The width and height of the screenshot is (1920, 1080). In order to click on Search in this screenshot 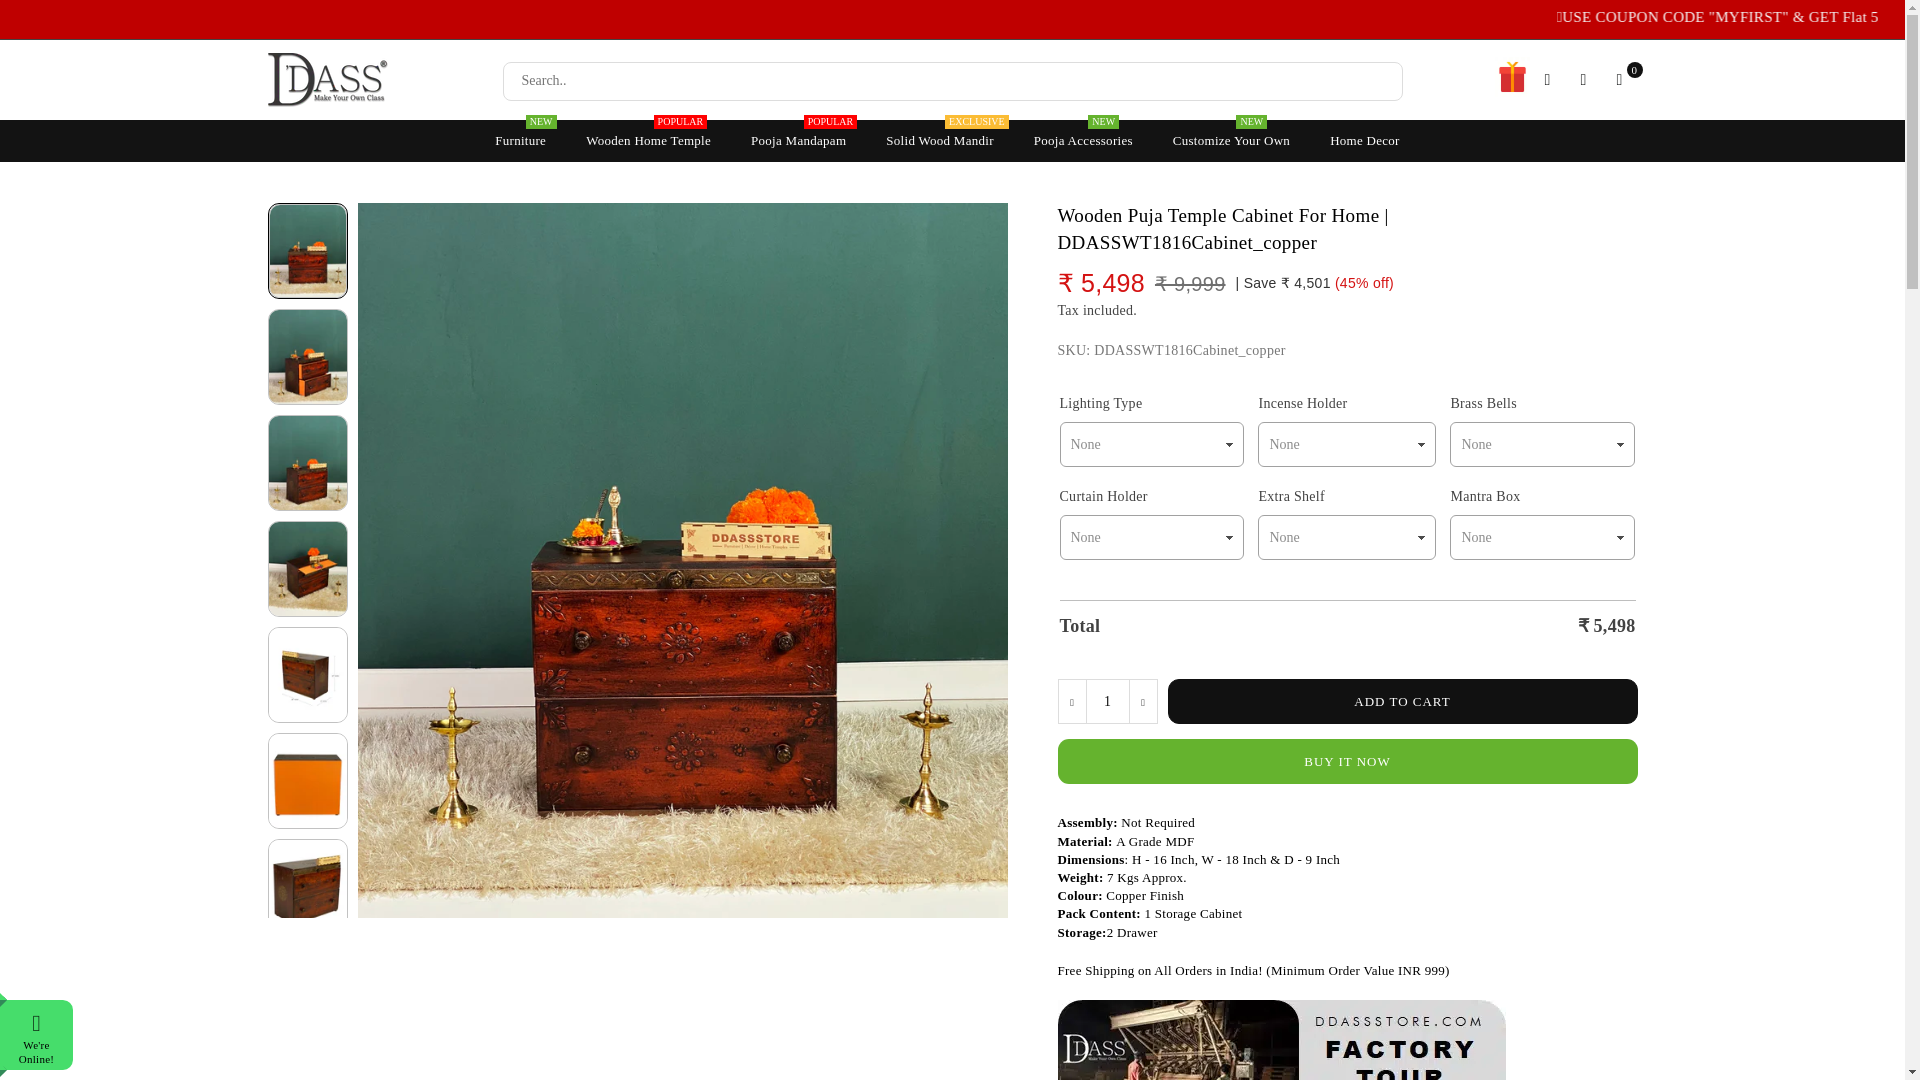, I will do `click(1619, 80)`.